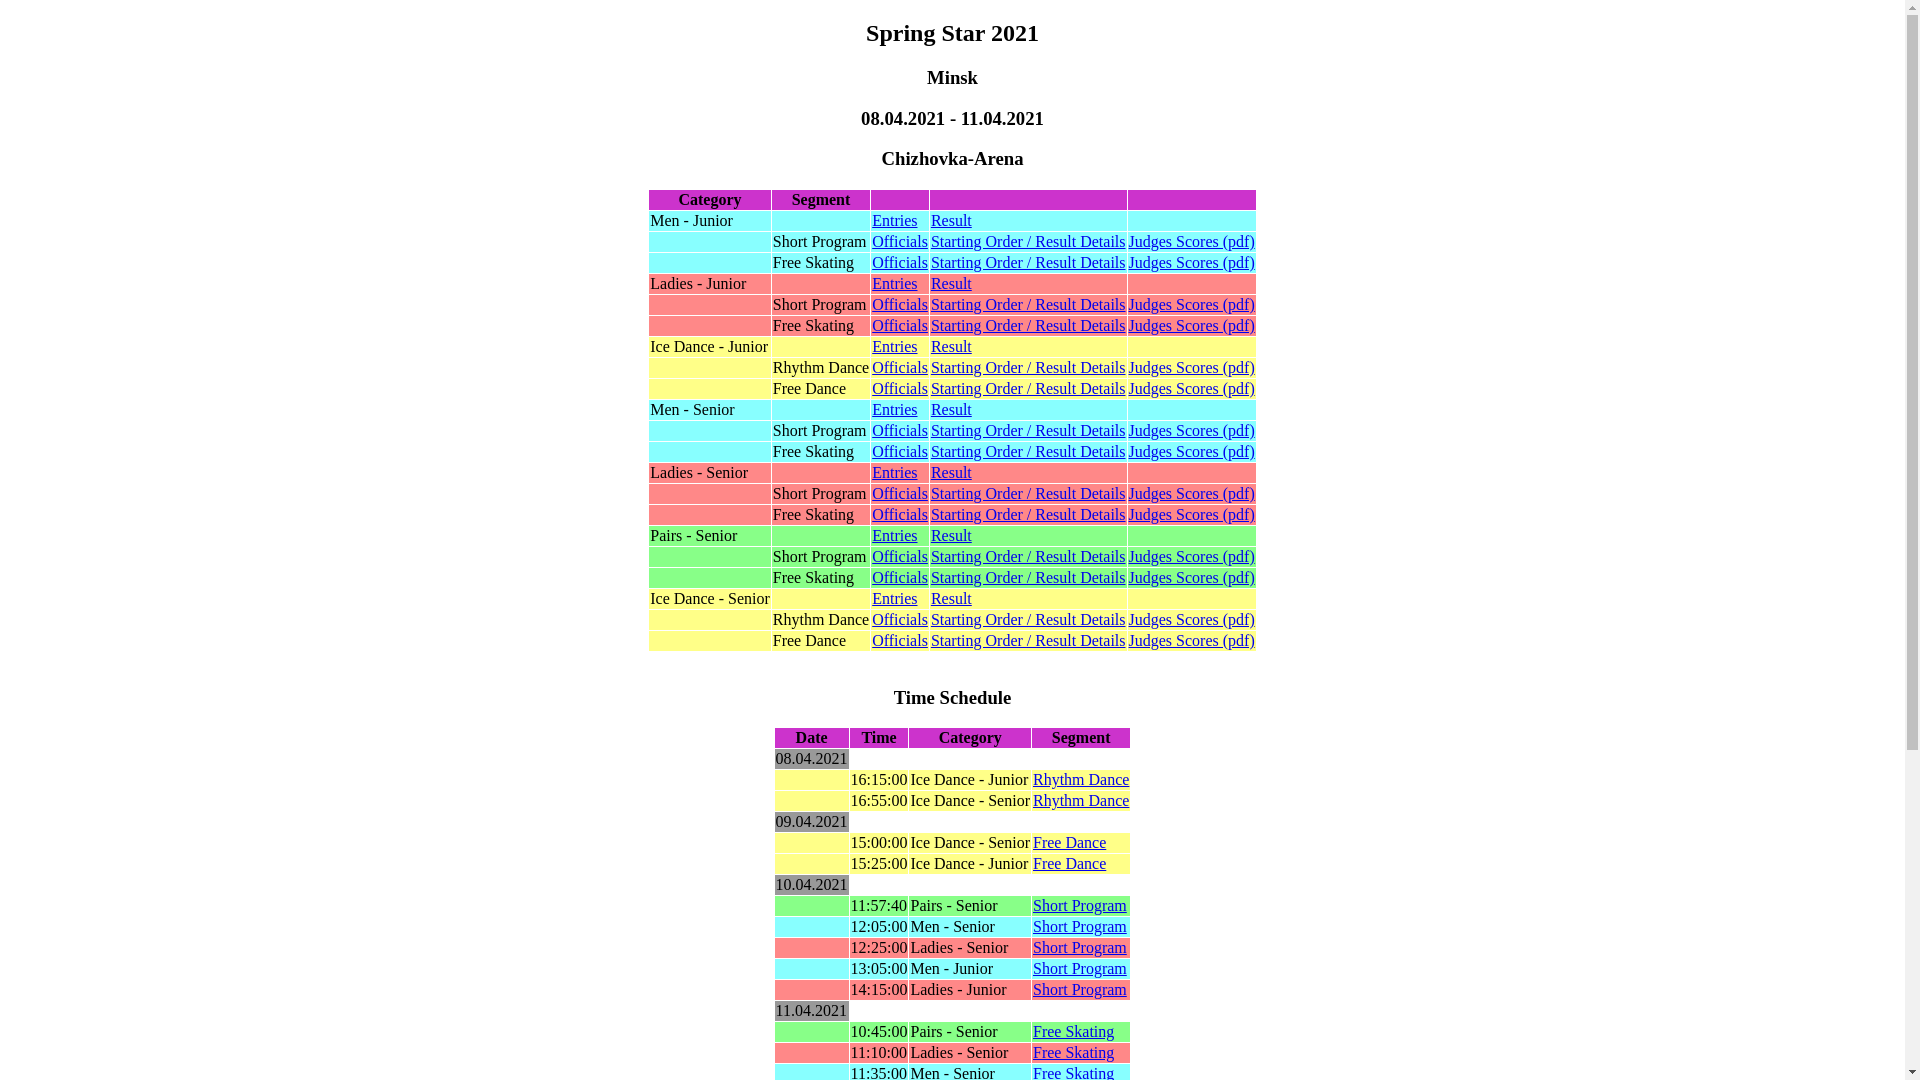 This screenshot has width=1920, height=1080. I want to click on Free Dance, so click(1070, 842).